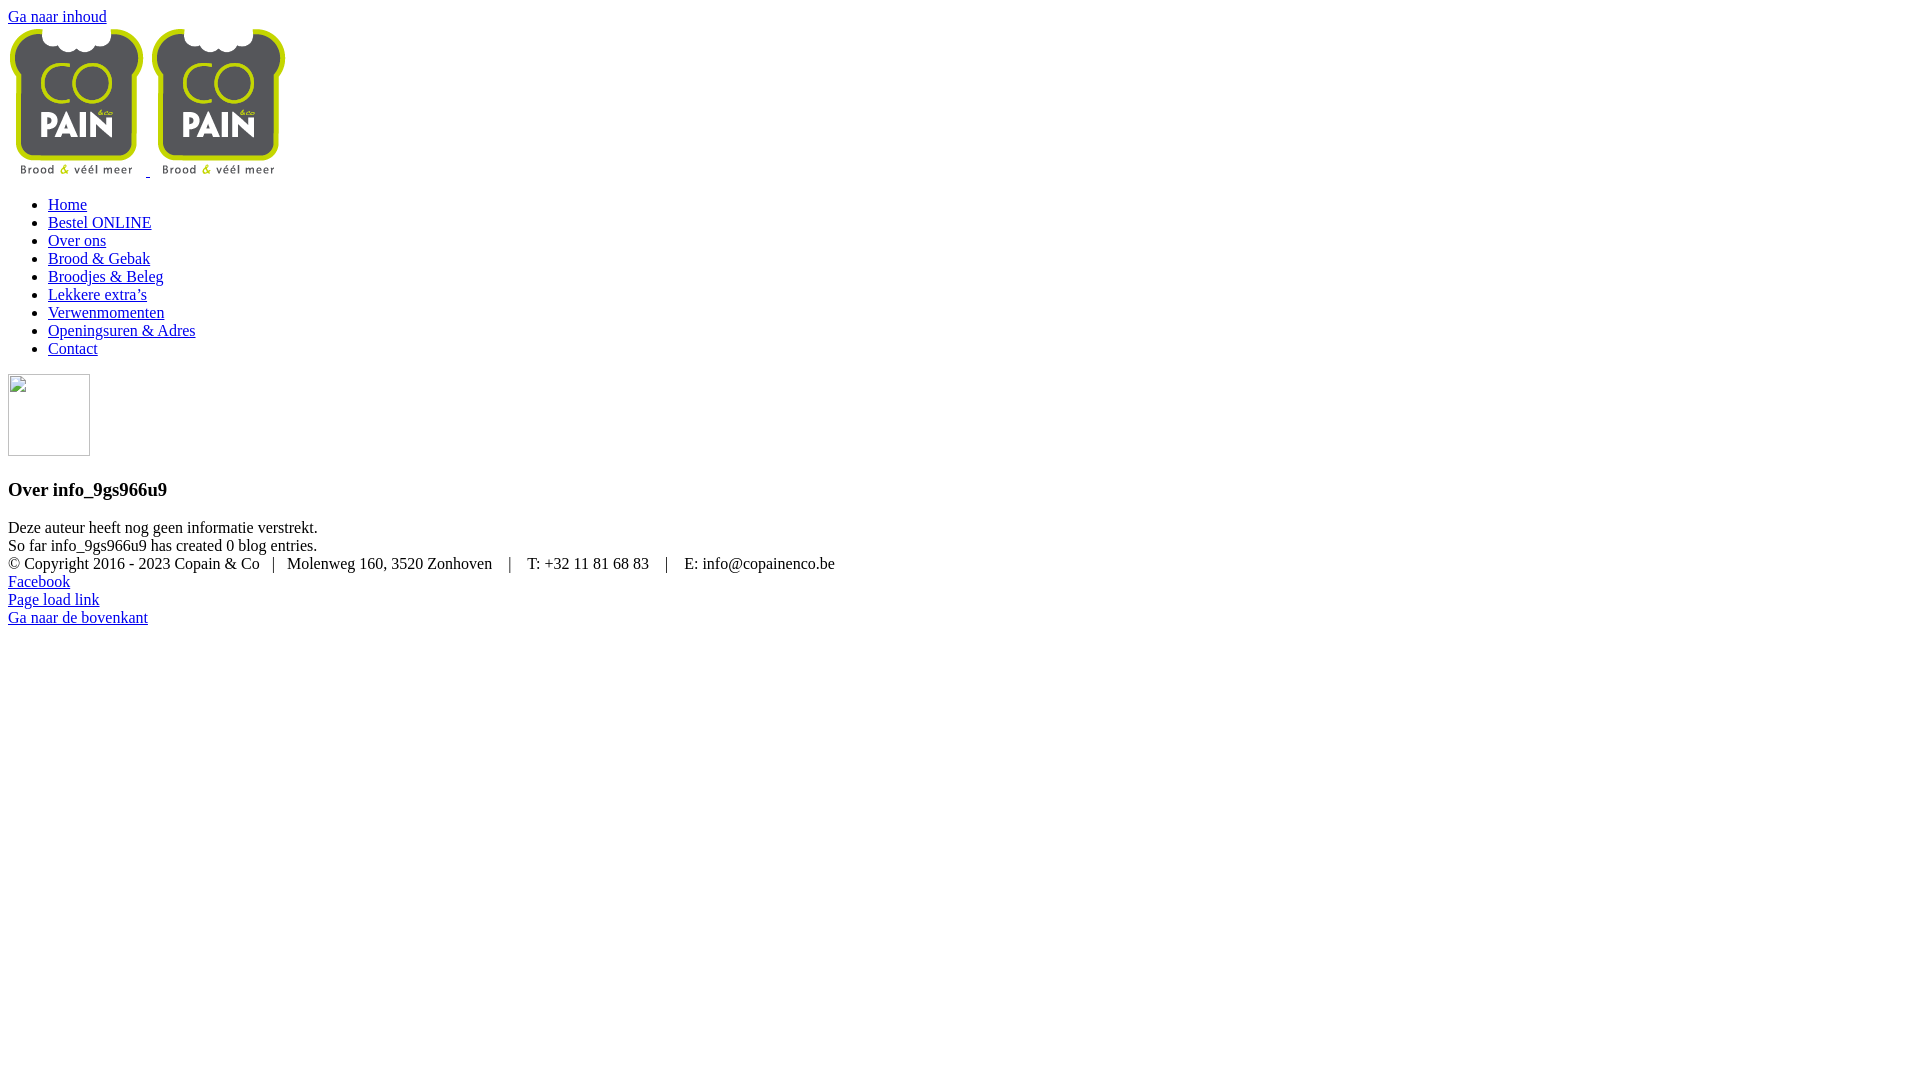 This screenshot has height=1080, width=1920. What do you see at coordinates (100, 222) in the screenshot?
I see `Bestel ONLINE` at bounding box center [100, 222].